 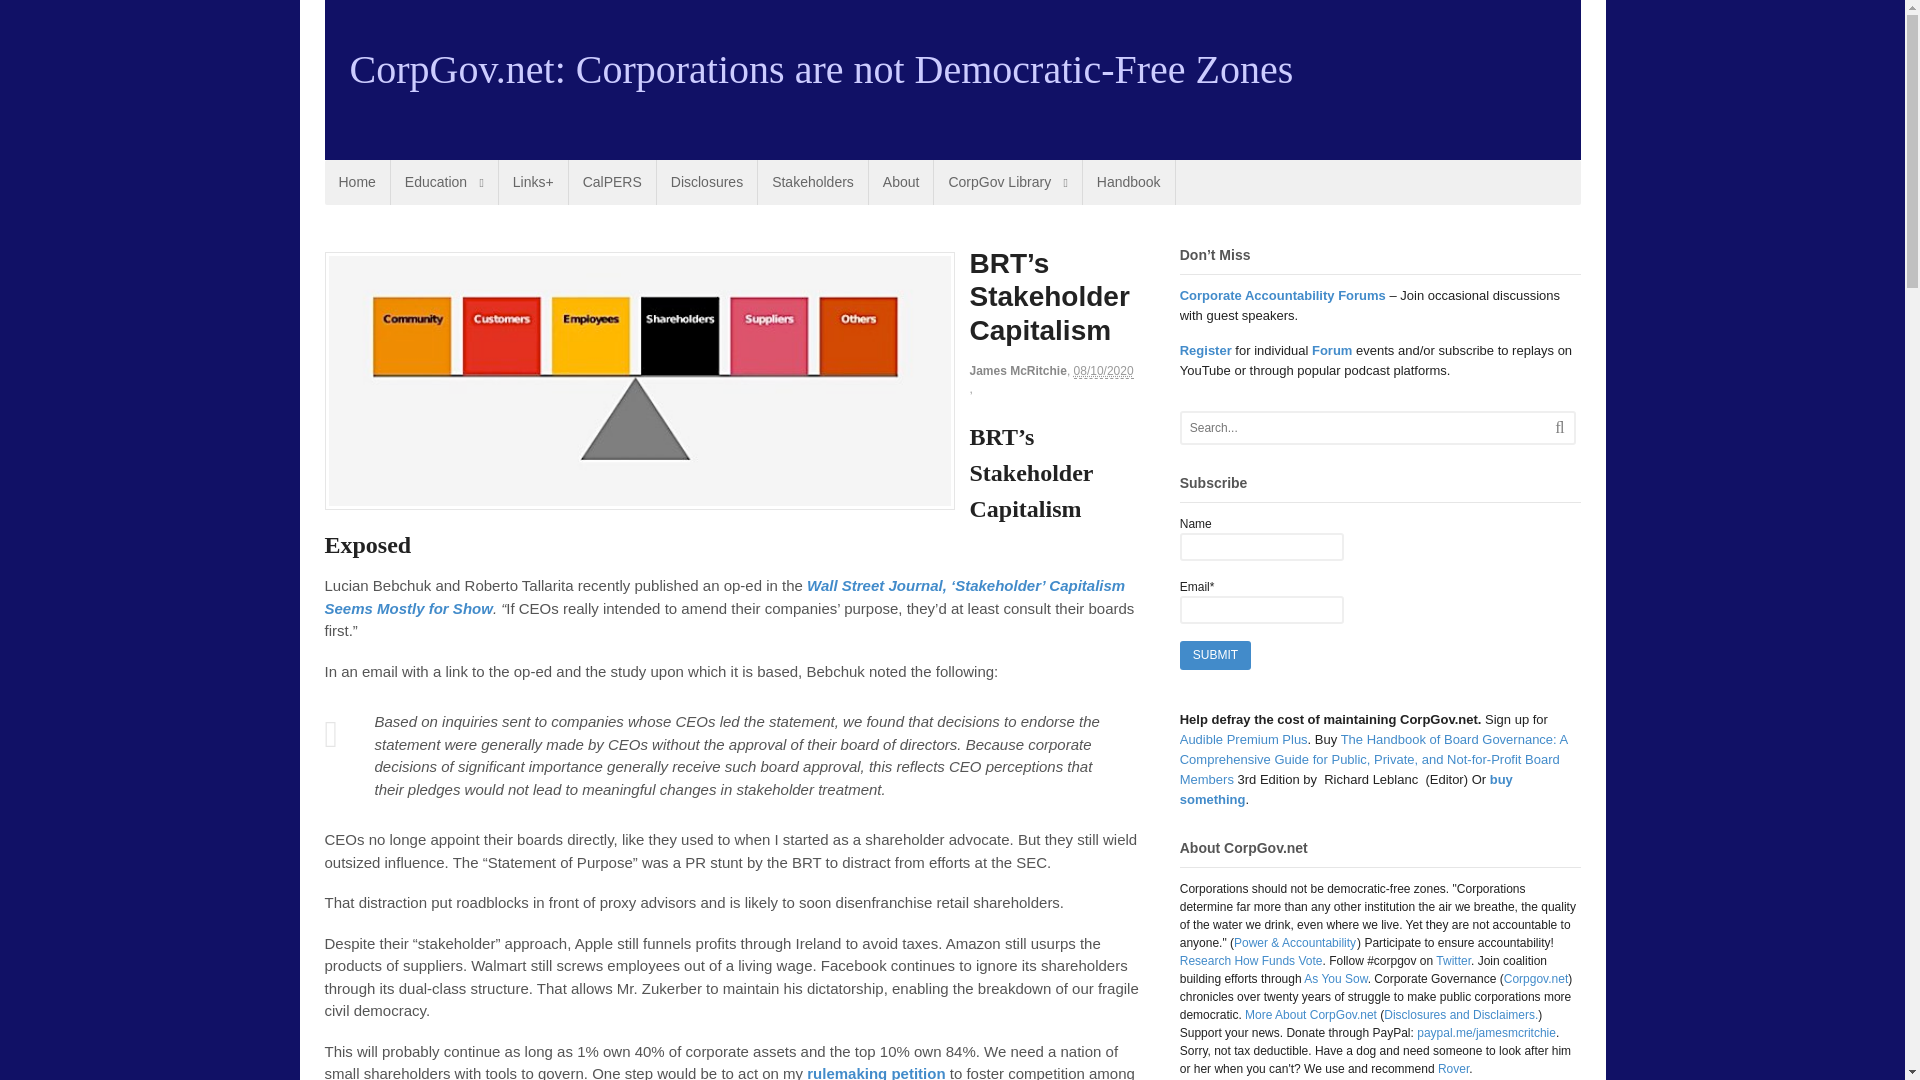 What do you see at coordinates (706, 182) in the screenshot?
I see `Disclosures` at bounding box center [706, 182].